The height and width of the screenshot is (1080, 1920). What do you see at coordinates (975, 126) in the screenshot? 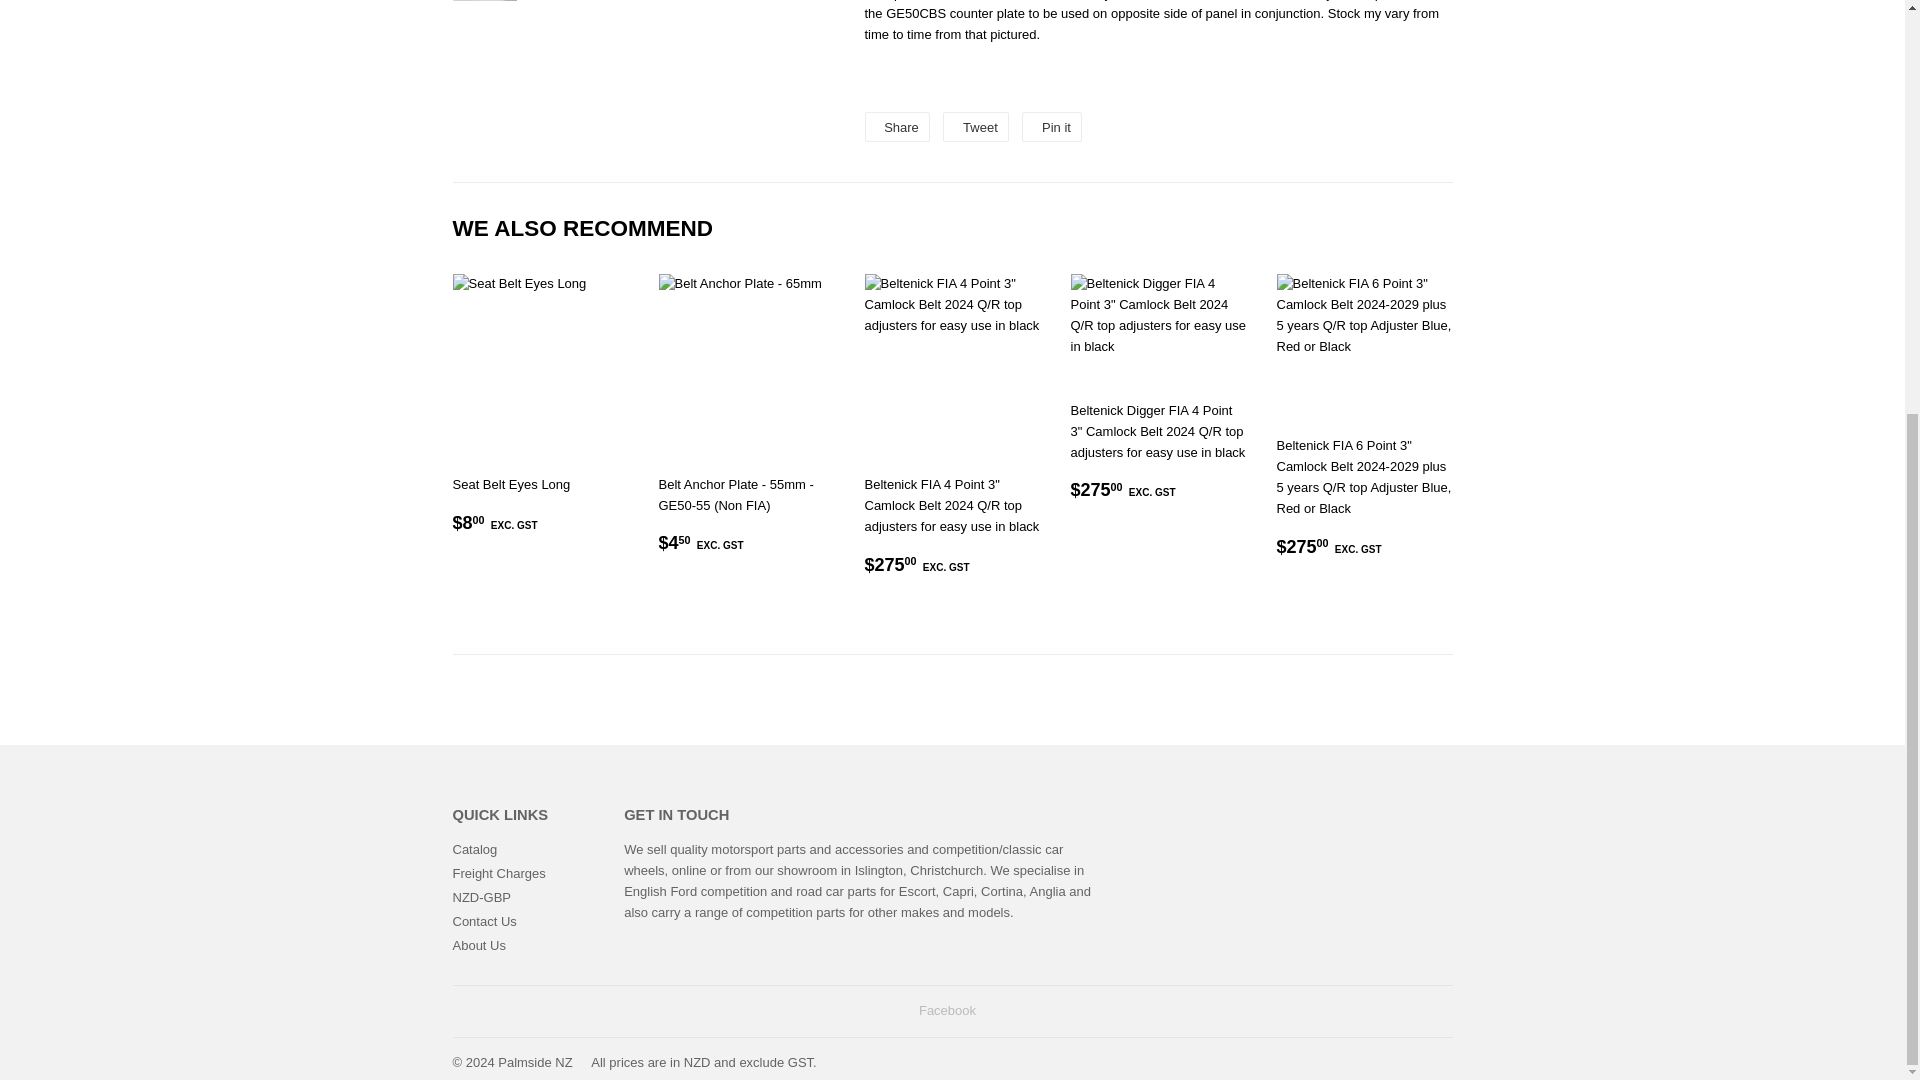
I see `Tweet on Twitter` at bounding box center [975, 126].